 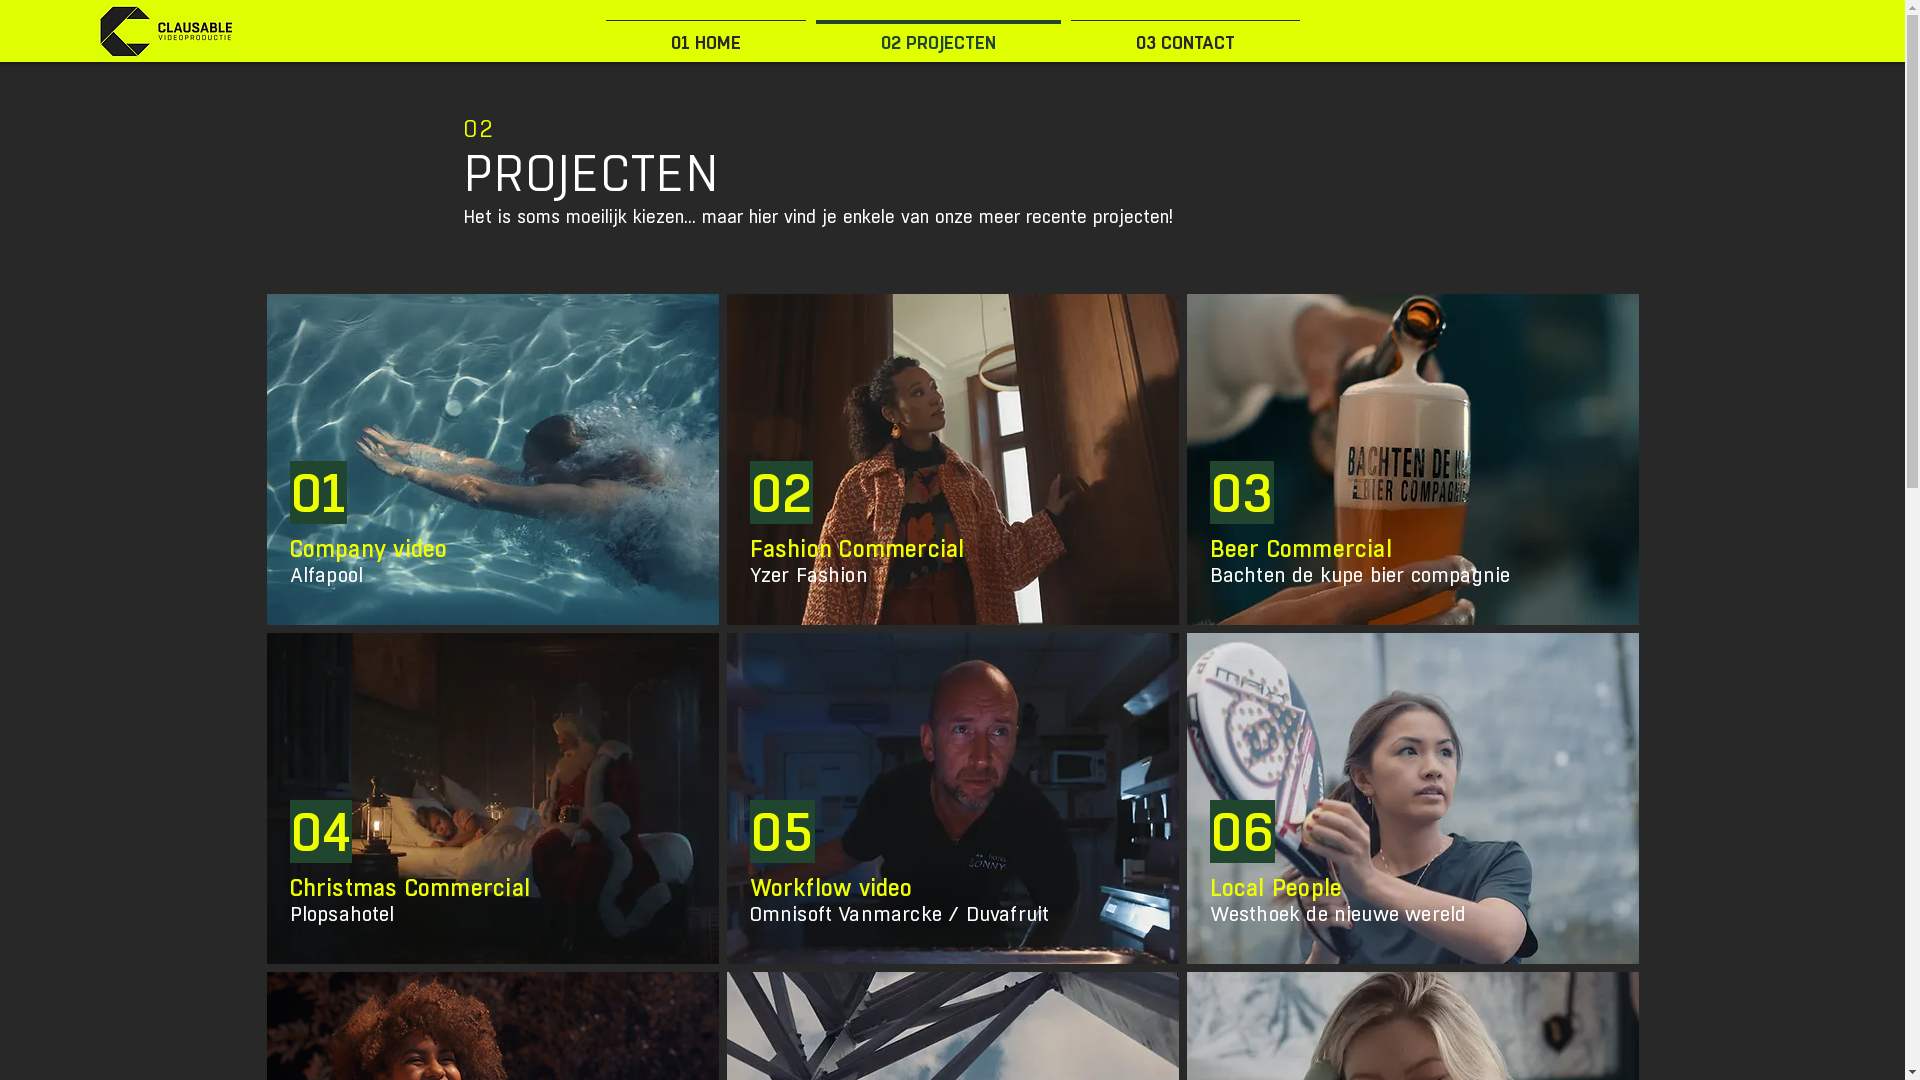 I want to click on Alfapool, so click(x=327, y=576).